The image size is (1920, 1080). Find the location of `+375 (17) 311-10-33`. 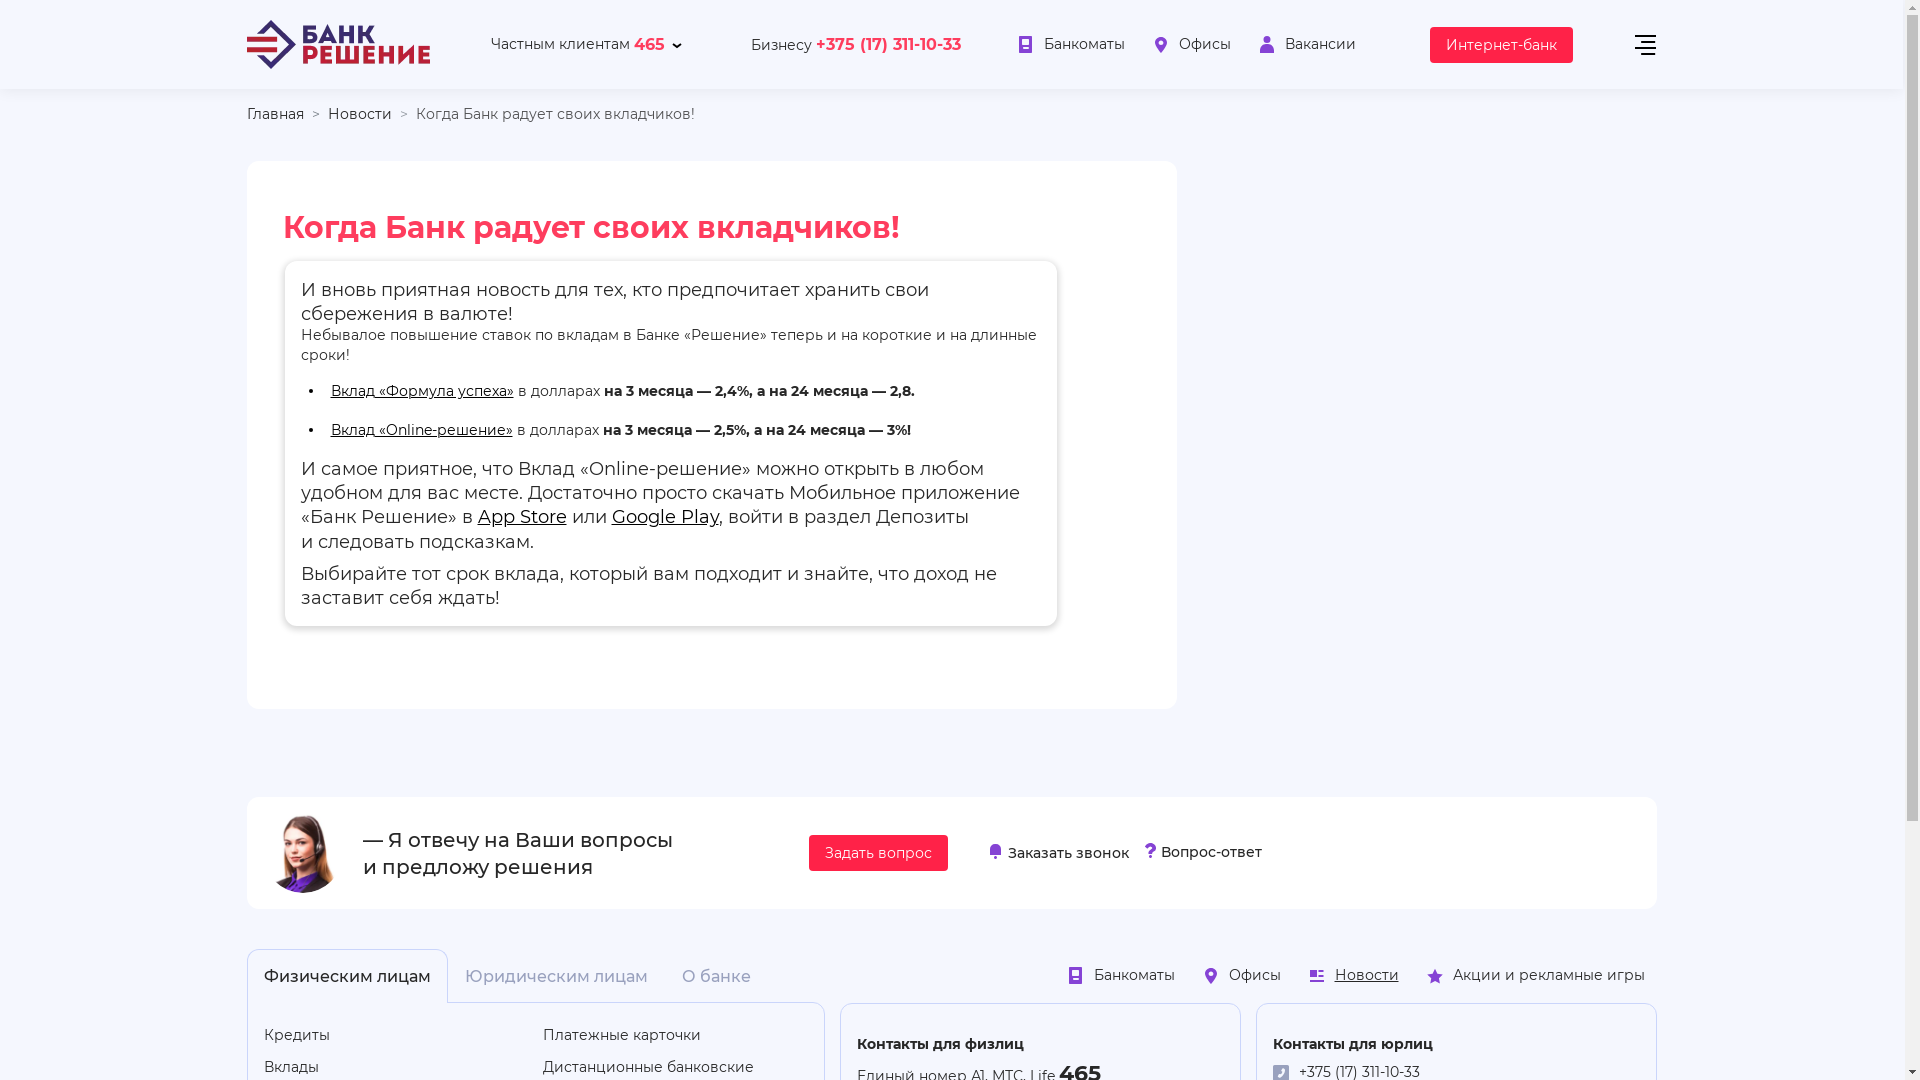

+375 (17) 311-10-33 is located at coordinates (888, 45).